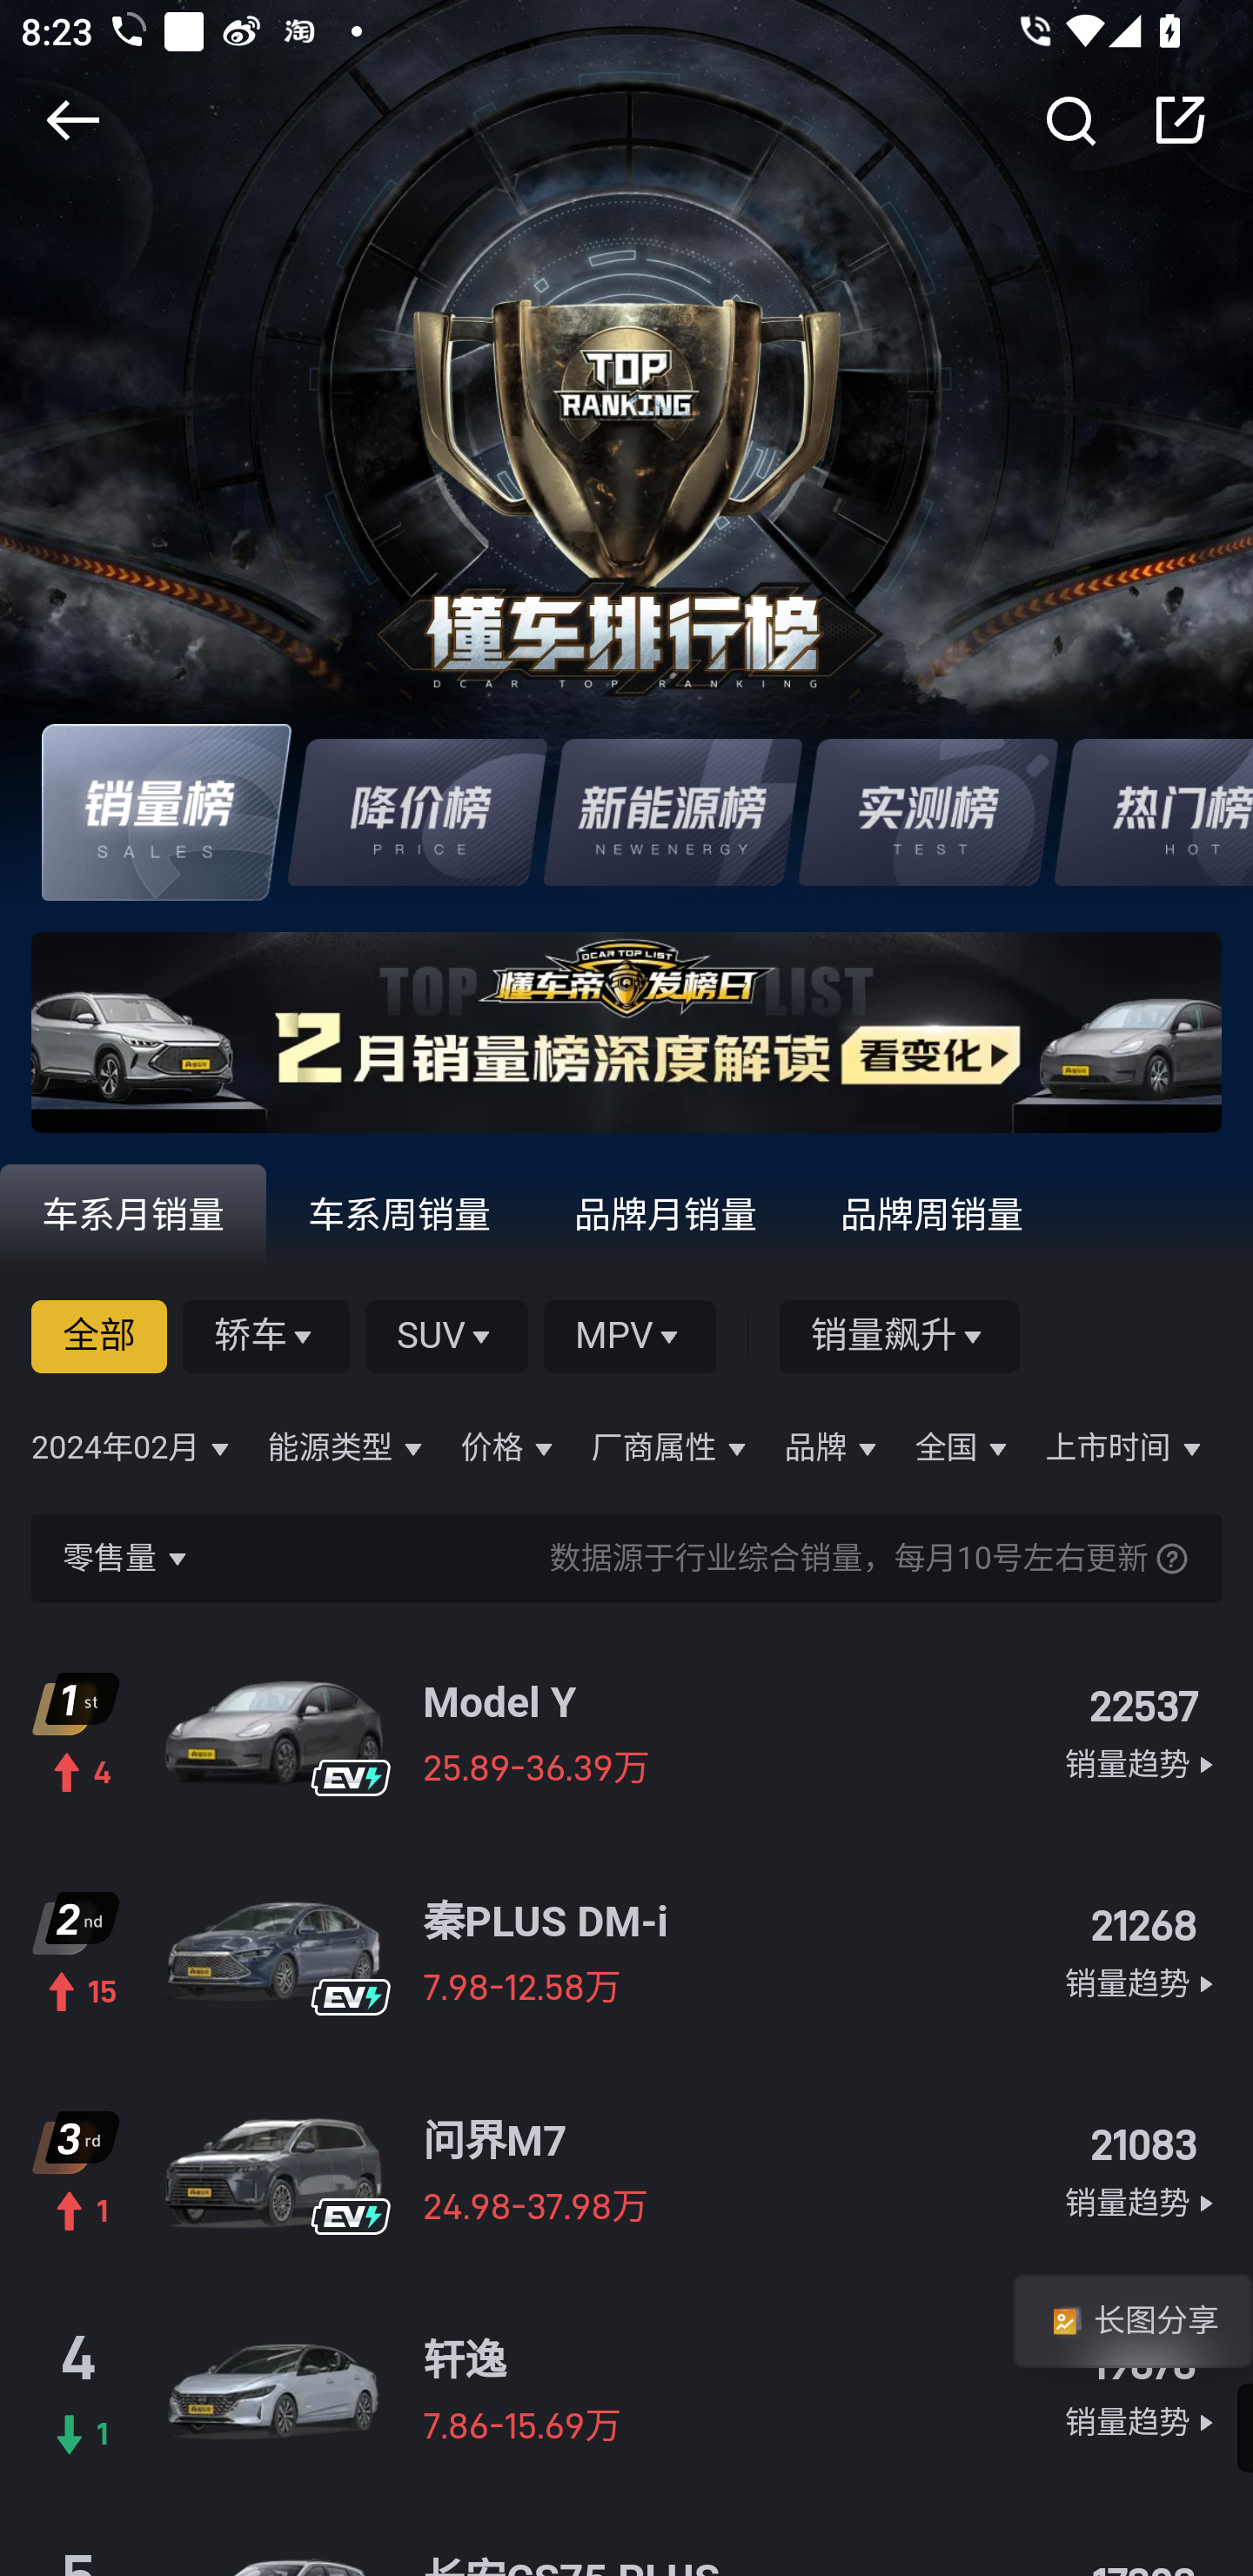 The width and height of the screenshot is (1253, 2576). What do you see at coordinates (900, 1335) in the screenshot?
I see `销量飙升` at bounding box center [900, 1335].